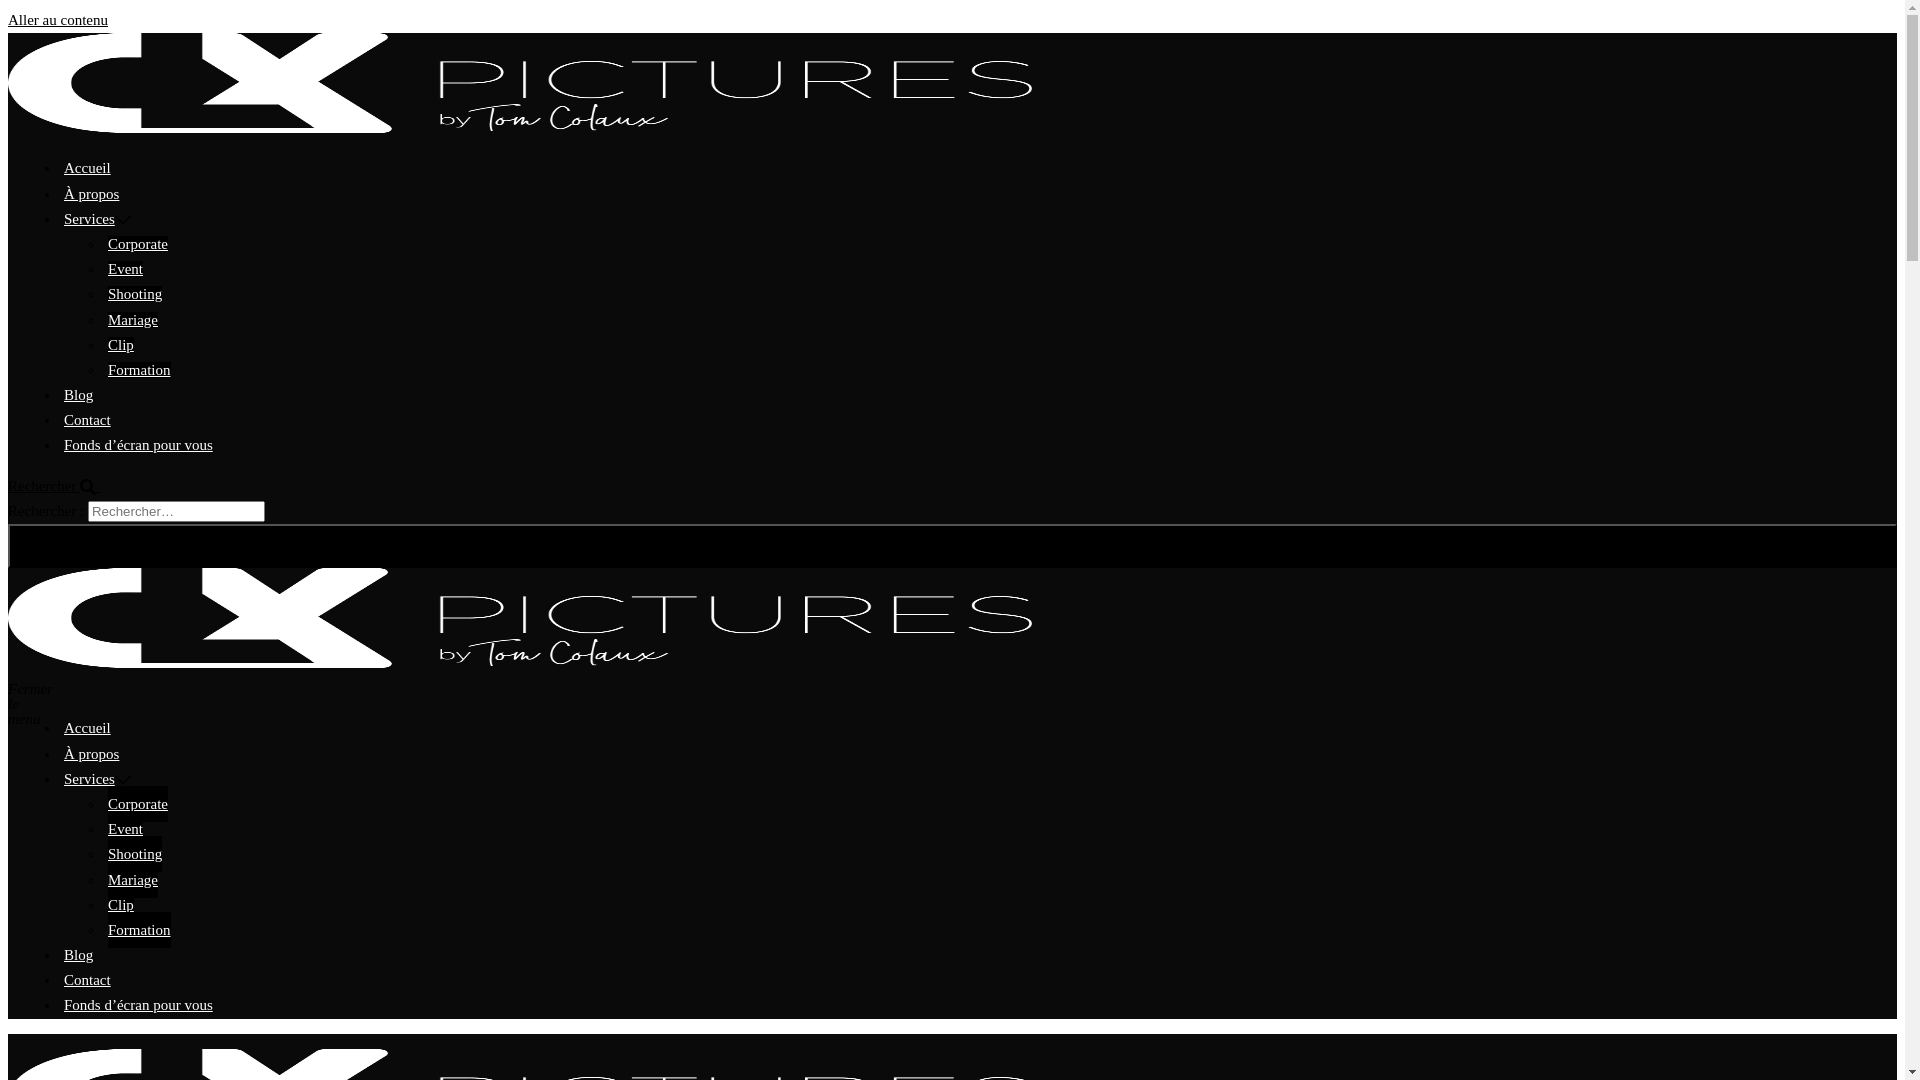 The width and height of the screenshot is (1920, 1080). Describe the element at coordinates (140, 930) in the screenshot. I see `Formation` at that location.